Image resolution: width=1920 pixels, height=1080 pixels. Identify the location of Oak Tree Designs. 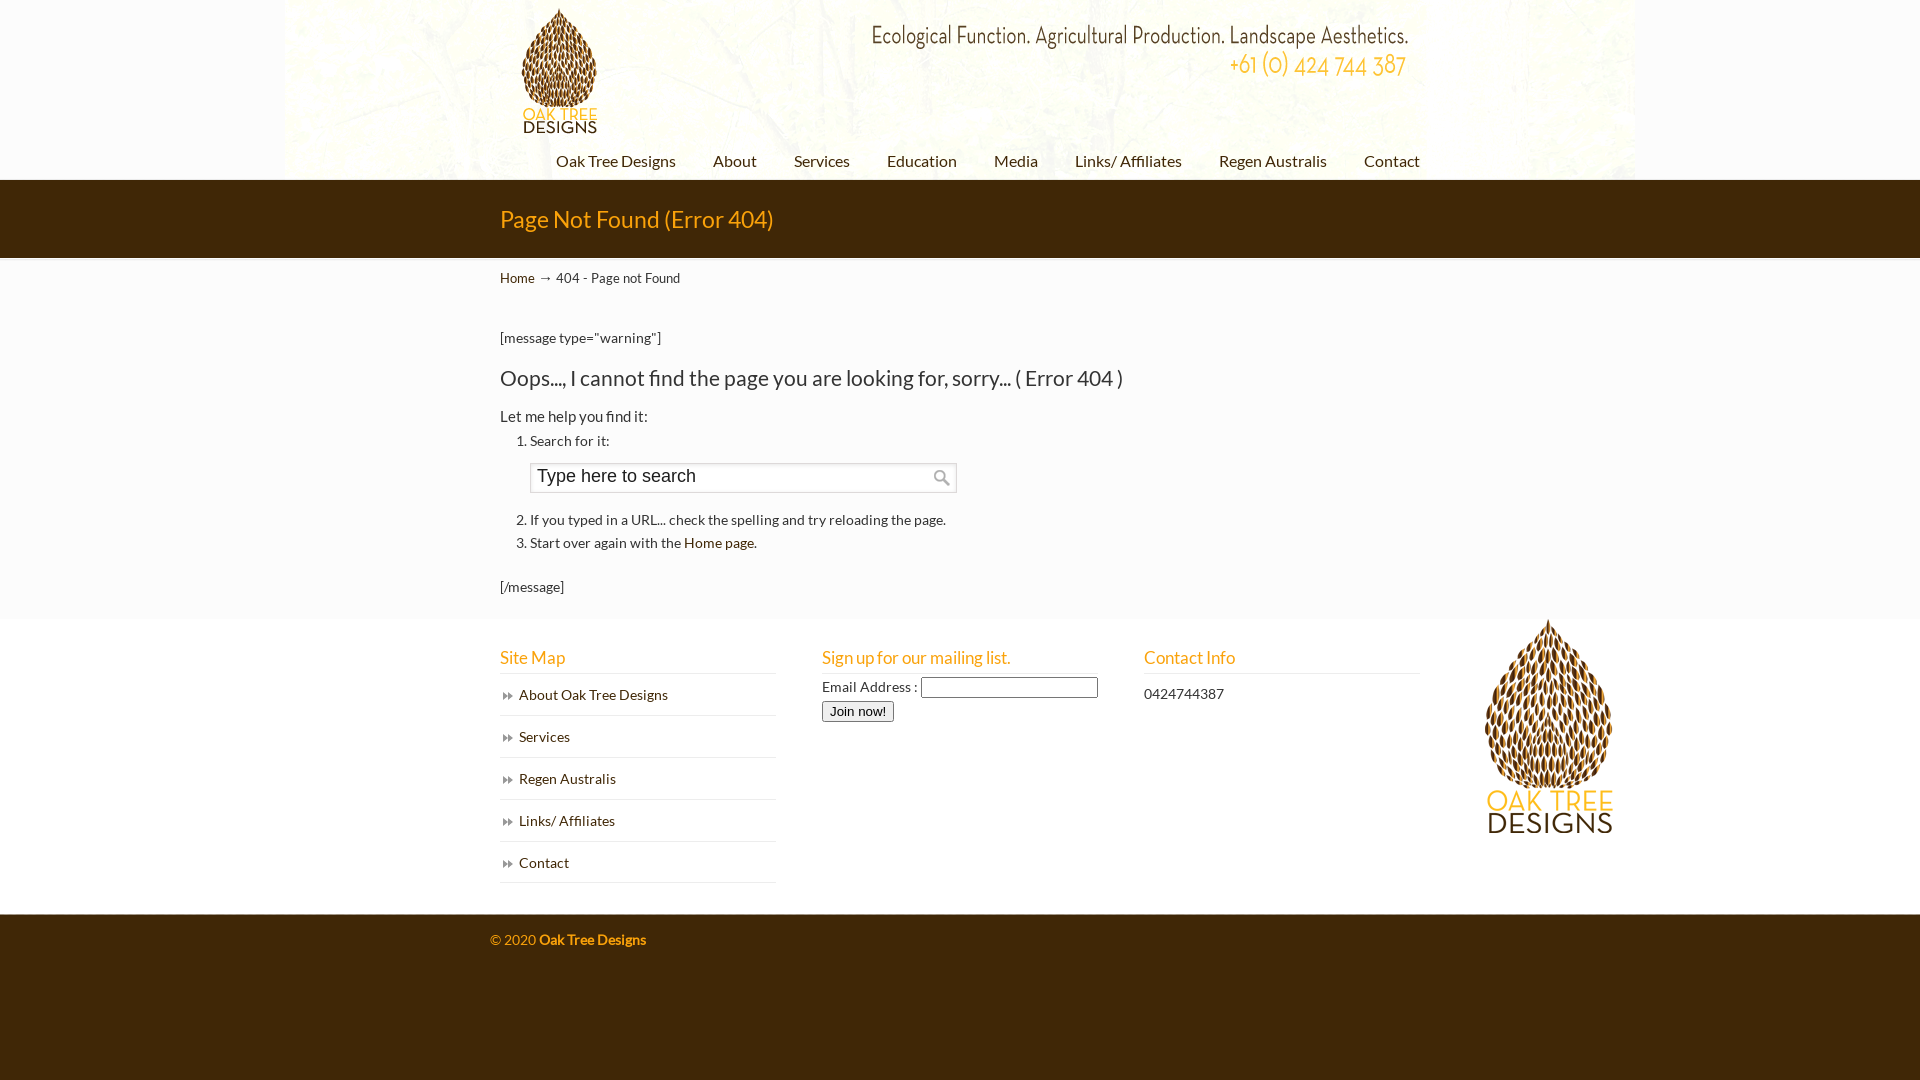
(959, 71).